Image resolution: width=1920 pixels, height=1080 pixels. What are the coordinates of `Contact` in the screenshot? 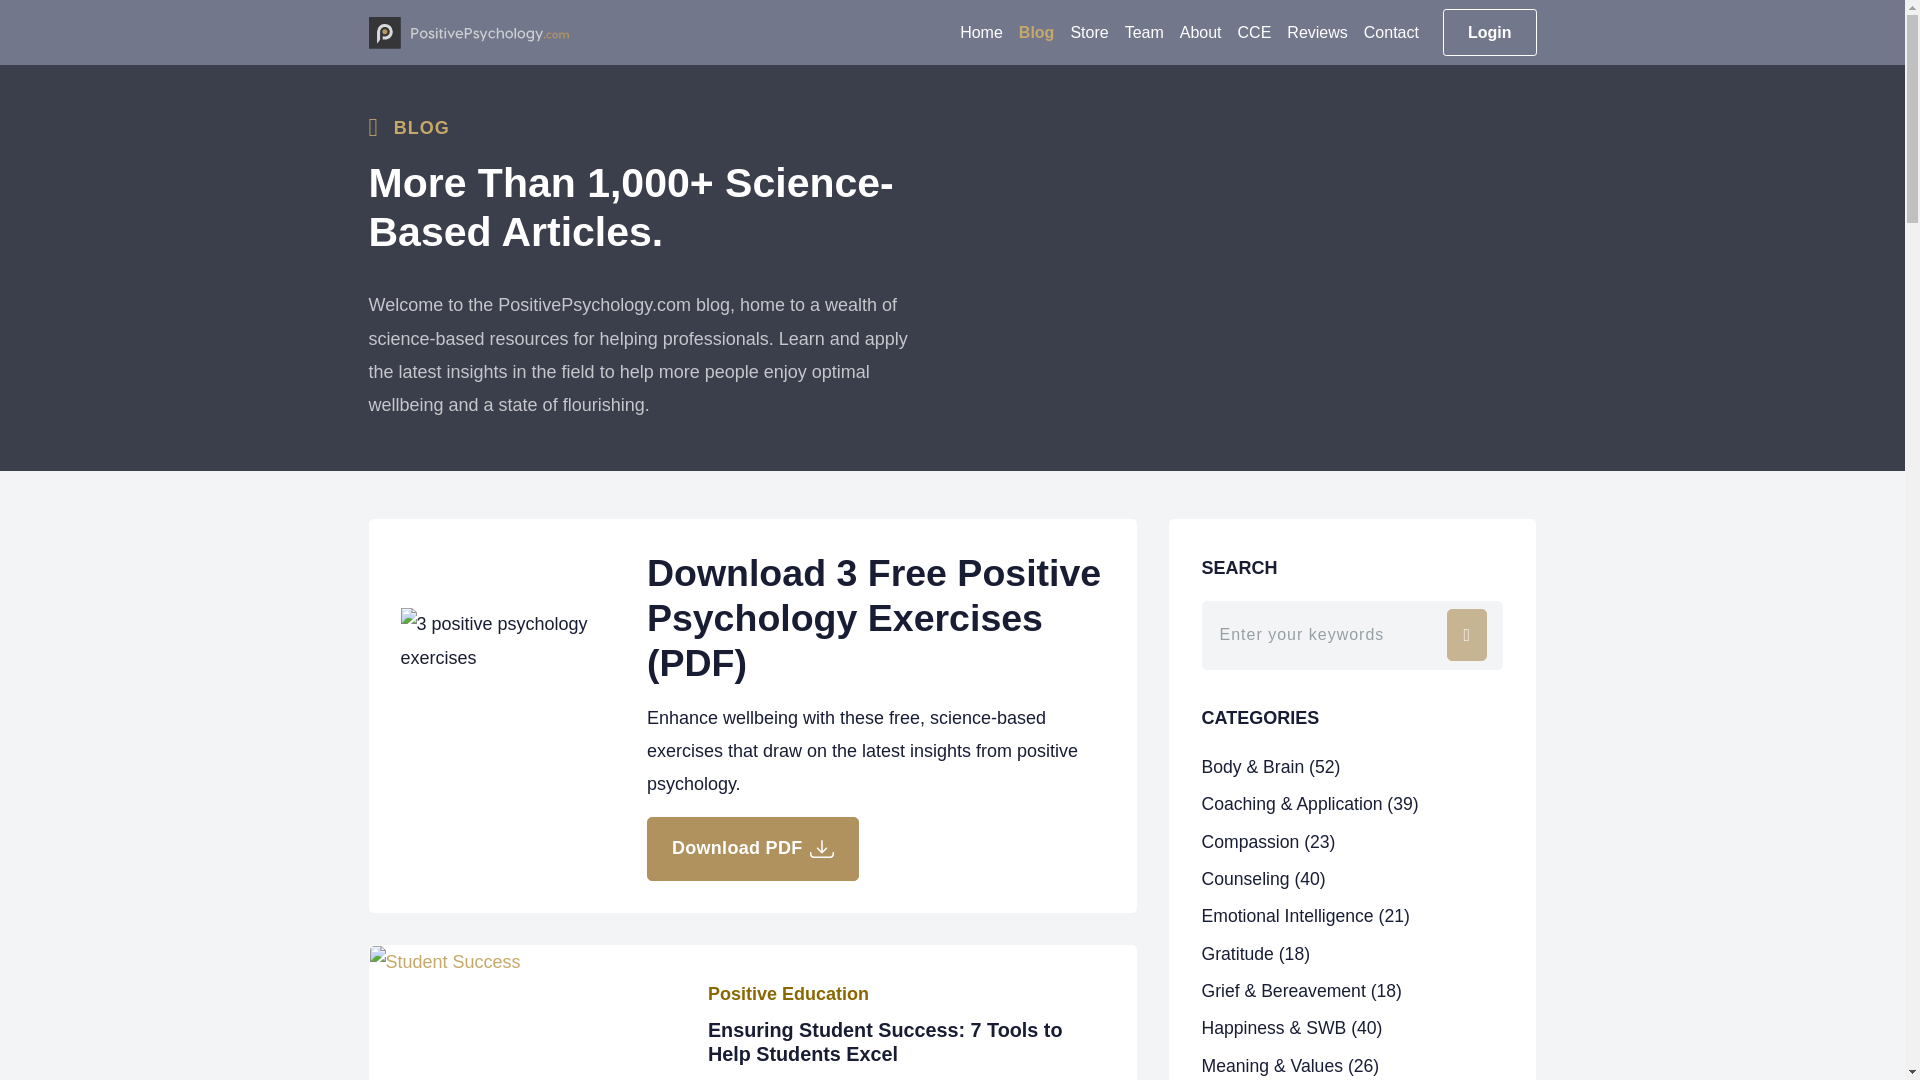 It's located at (1390, 32).